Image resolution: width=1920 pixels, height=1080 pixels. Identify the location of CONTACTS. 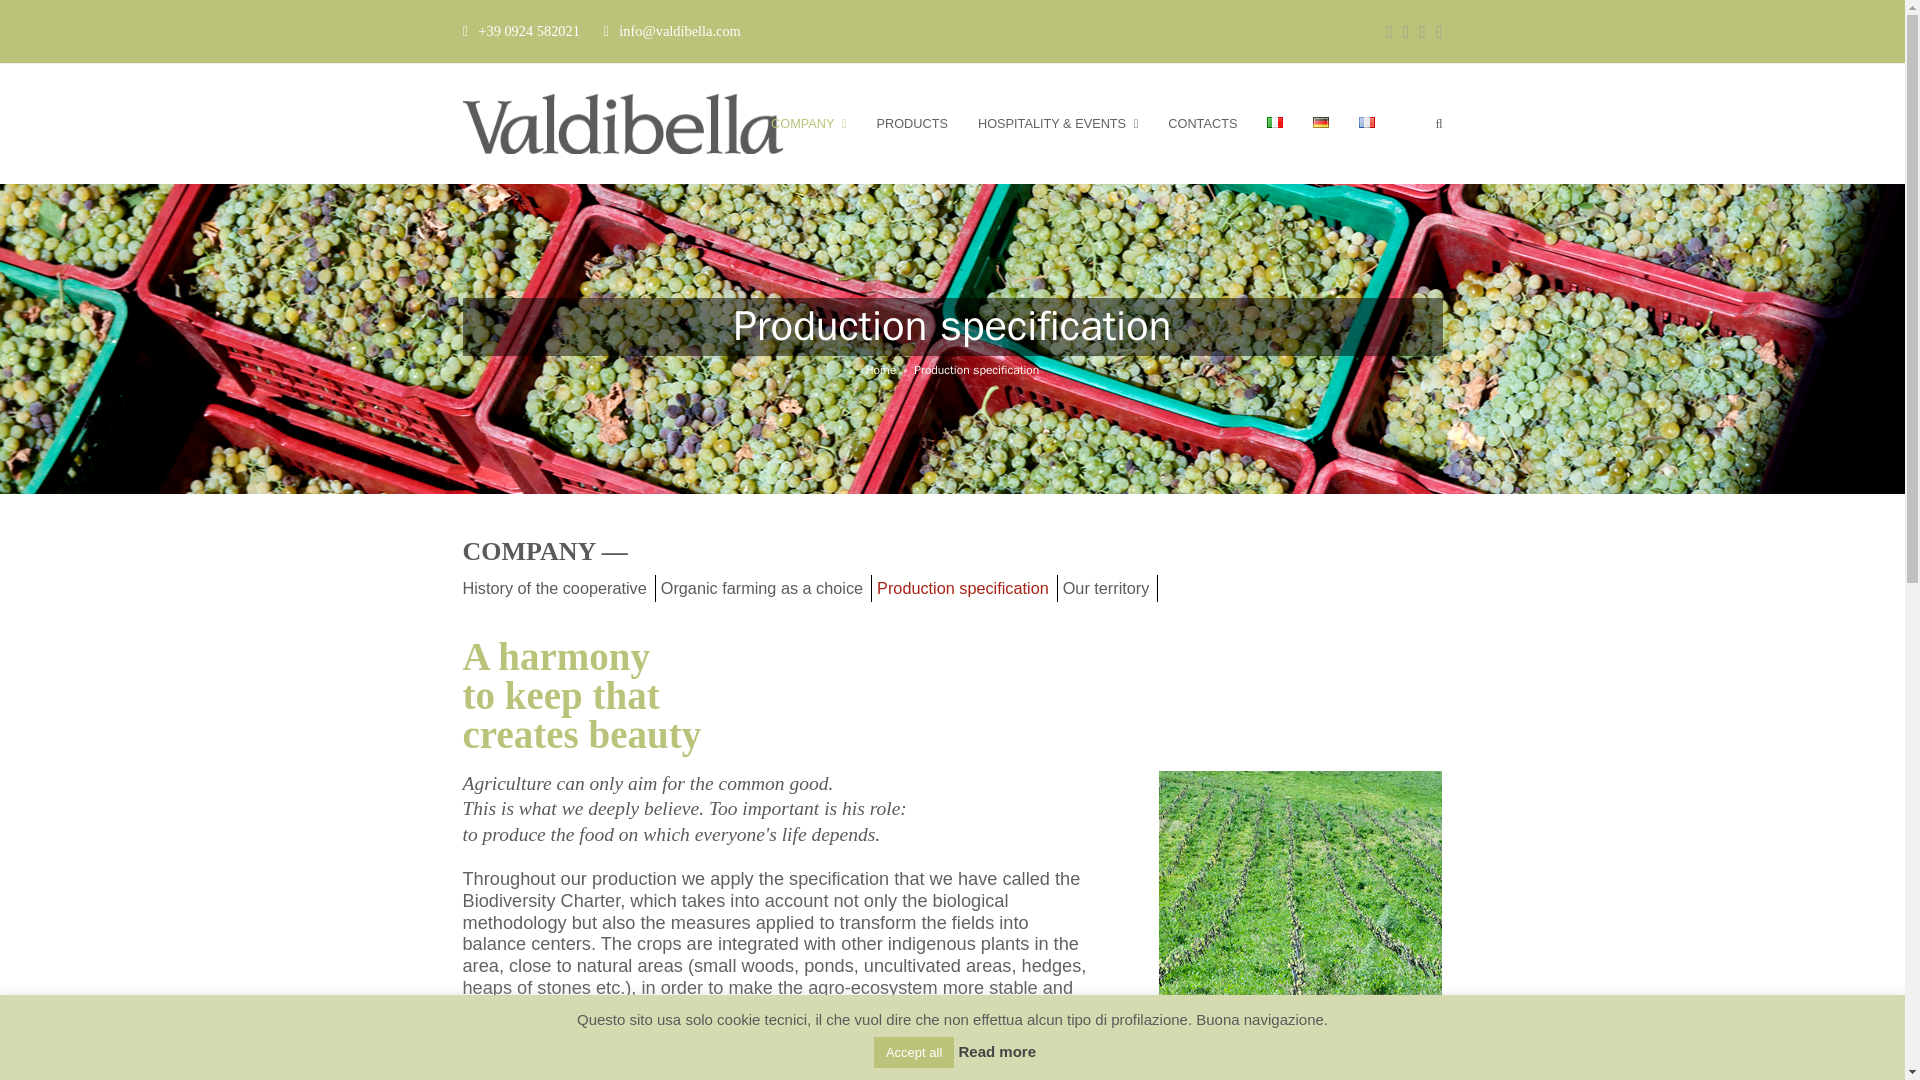
(1202, 124).